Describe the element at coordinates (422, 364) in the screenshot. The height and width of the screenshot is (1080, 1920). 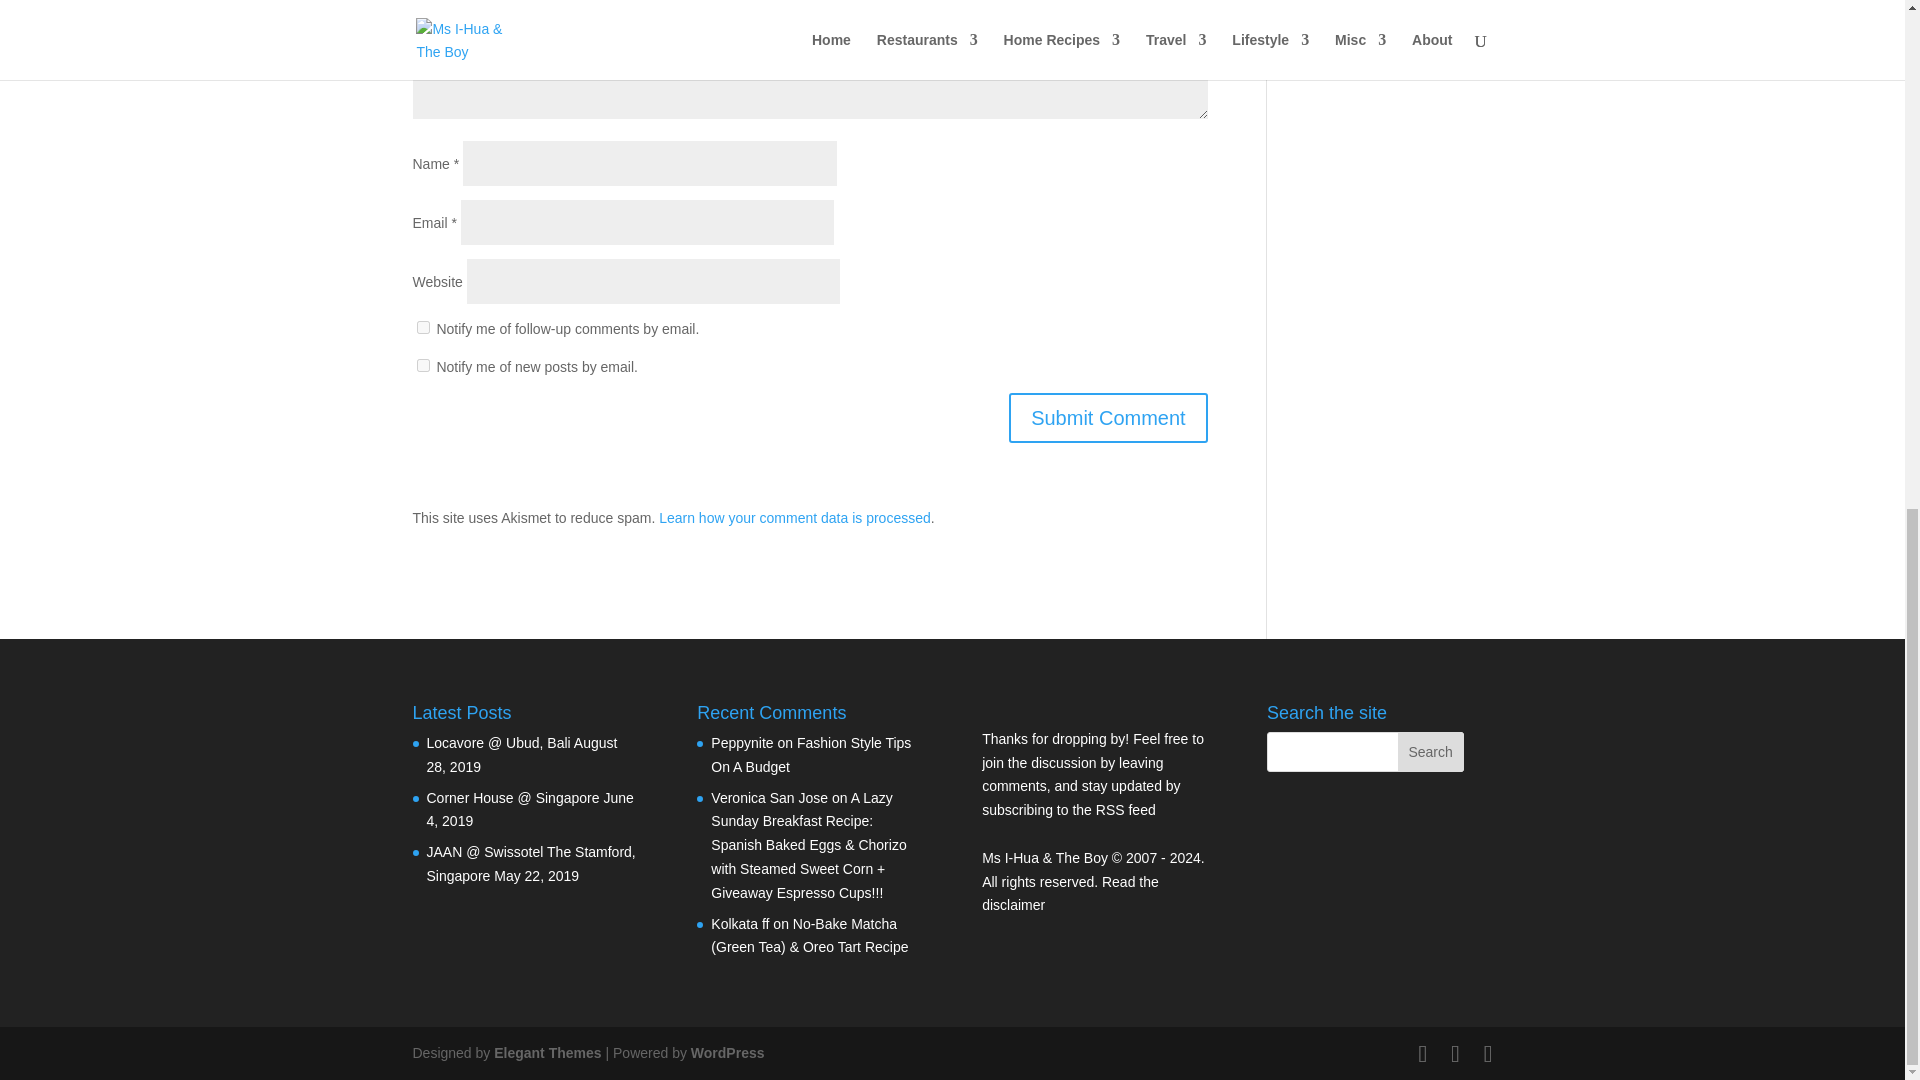
I see `subscribe` at that location.